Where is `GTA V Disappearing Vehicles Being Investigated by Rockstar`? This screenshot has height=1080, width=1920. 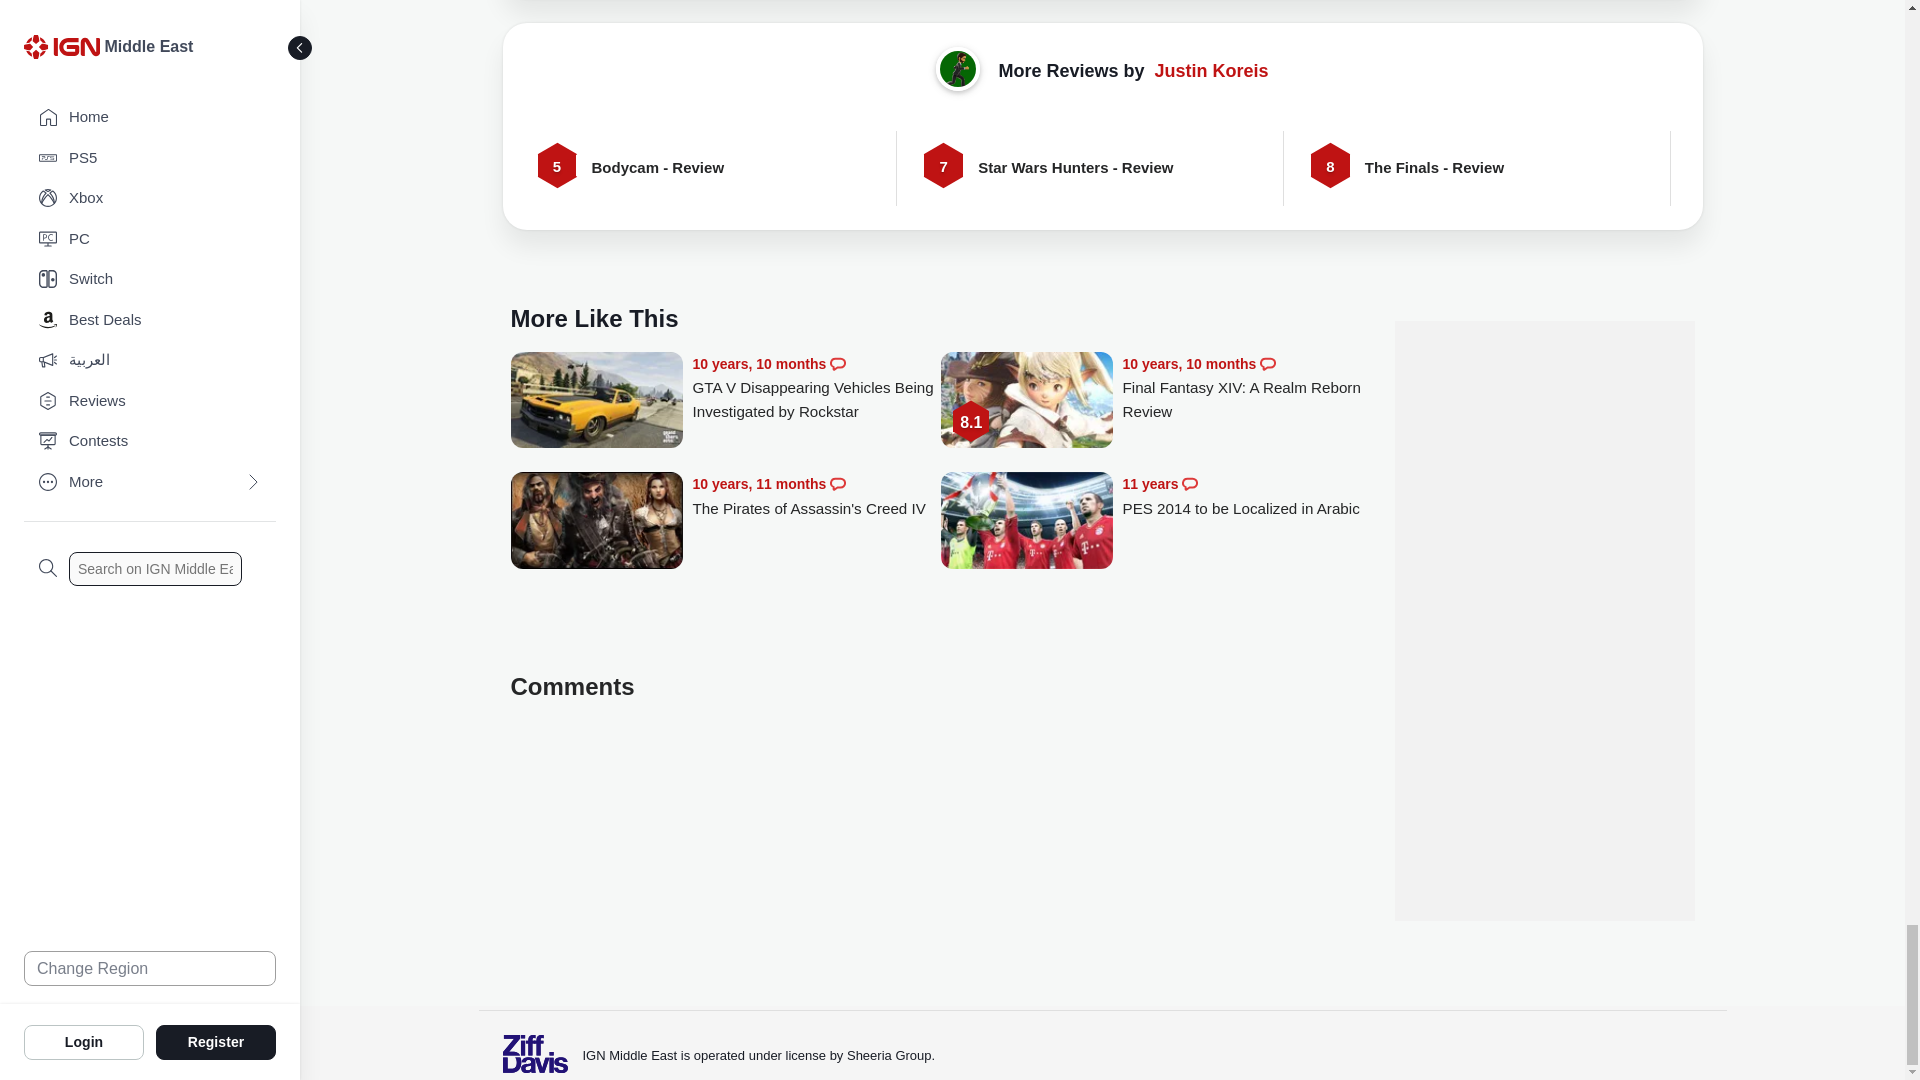 GTA V Disappearing Vehicles Being Investigated by Rockstar is located at coordinates (816, 388).